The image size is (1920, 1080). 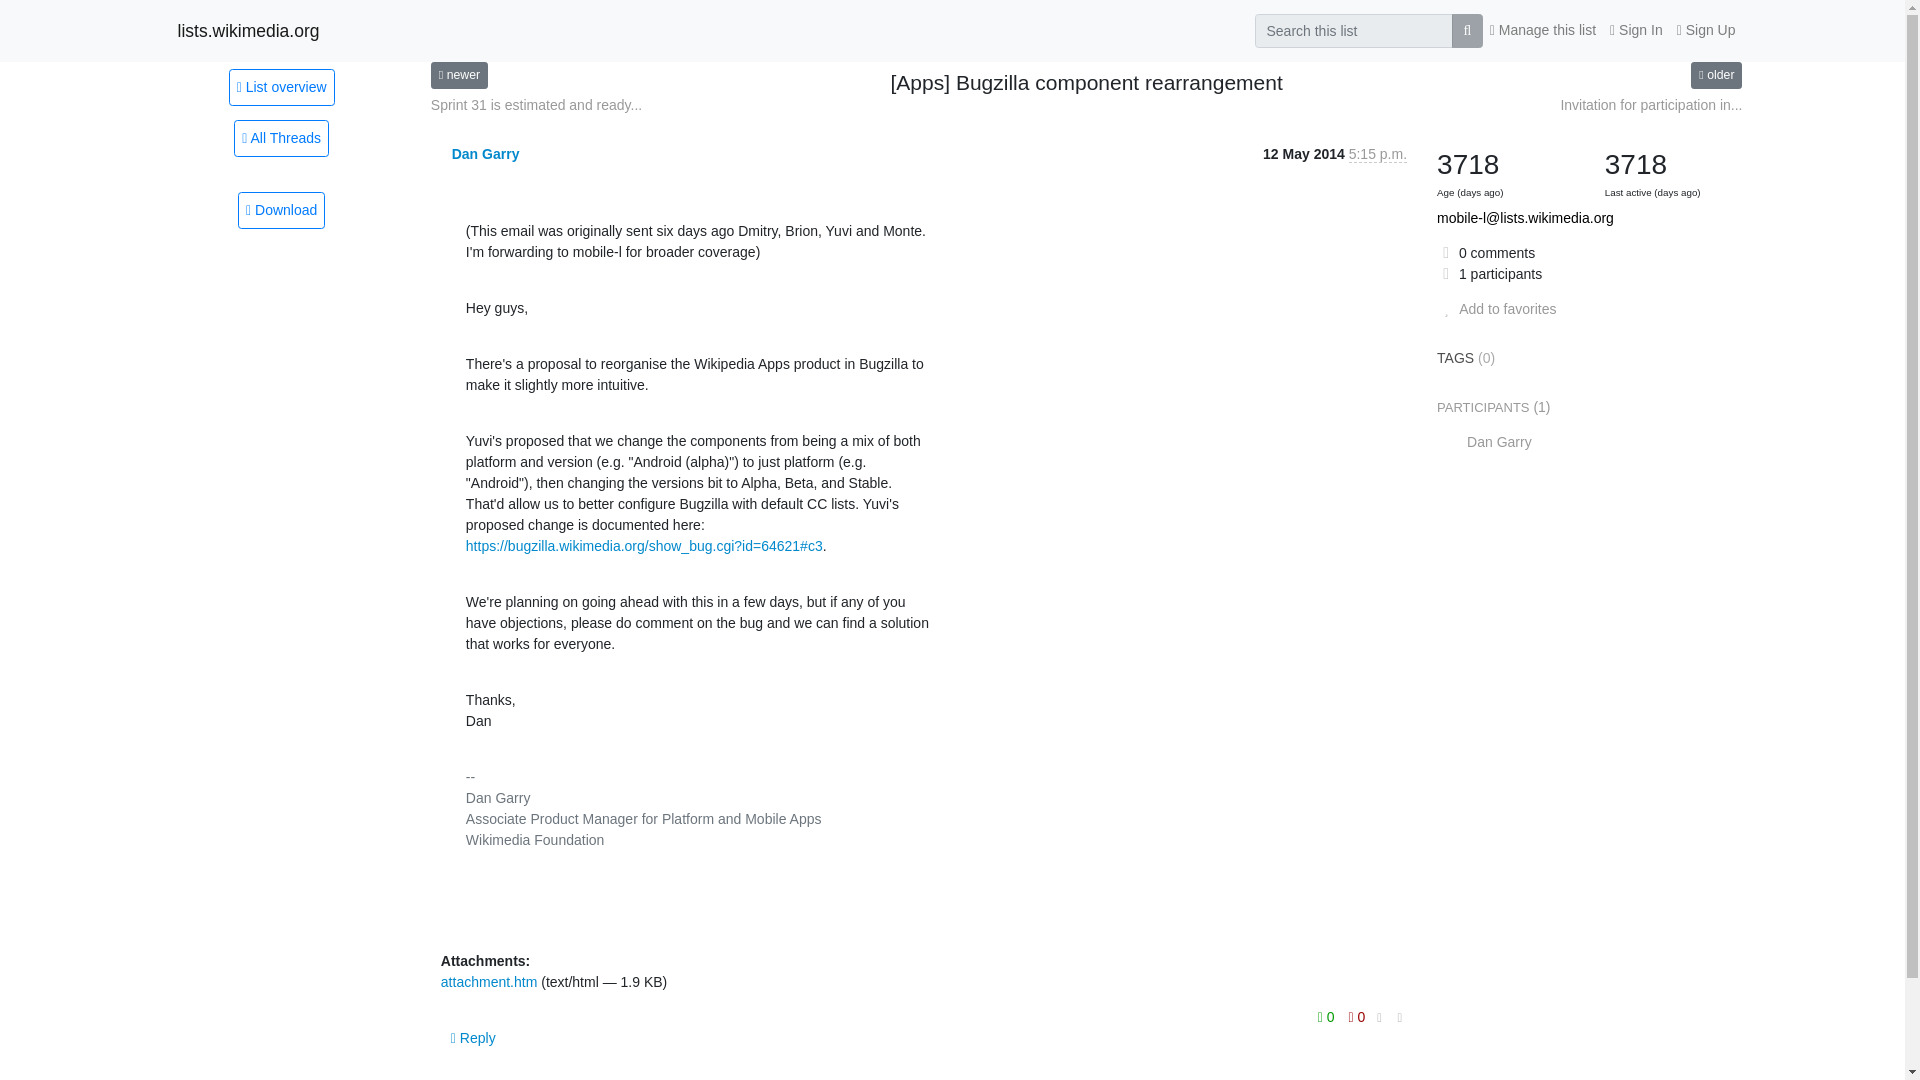 I want to click on Manage this list, so click(x=1542, y=30).